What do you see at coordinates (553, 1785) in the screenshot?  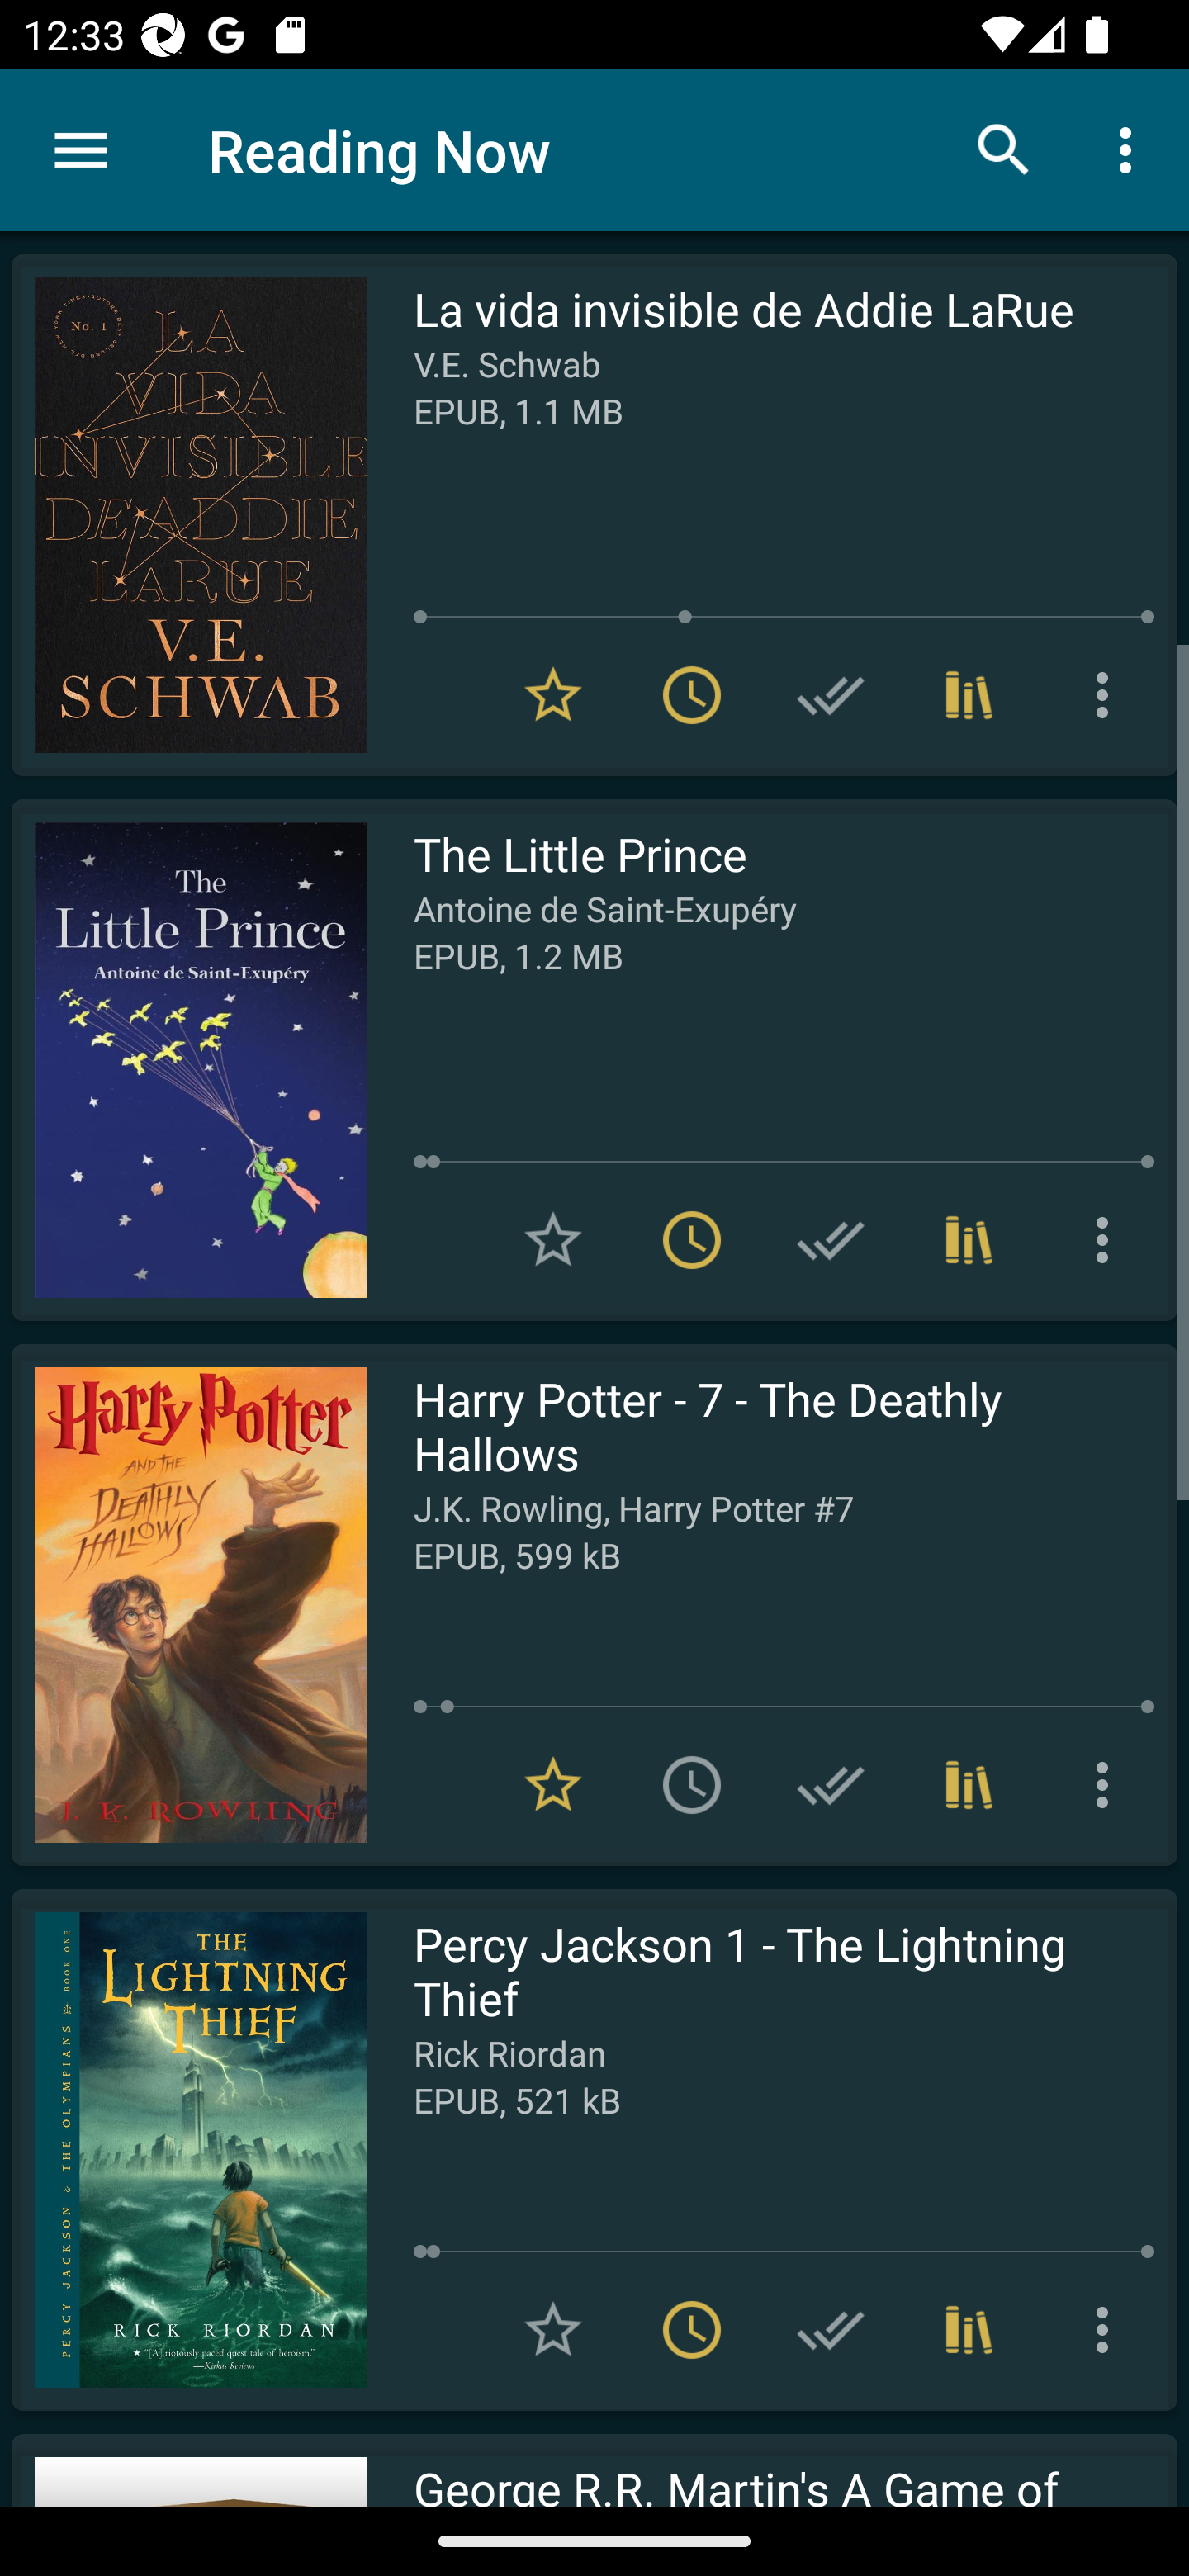 I see `Remove from Favorites` at bounding box center [553, 1785].